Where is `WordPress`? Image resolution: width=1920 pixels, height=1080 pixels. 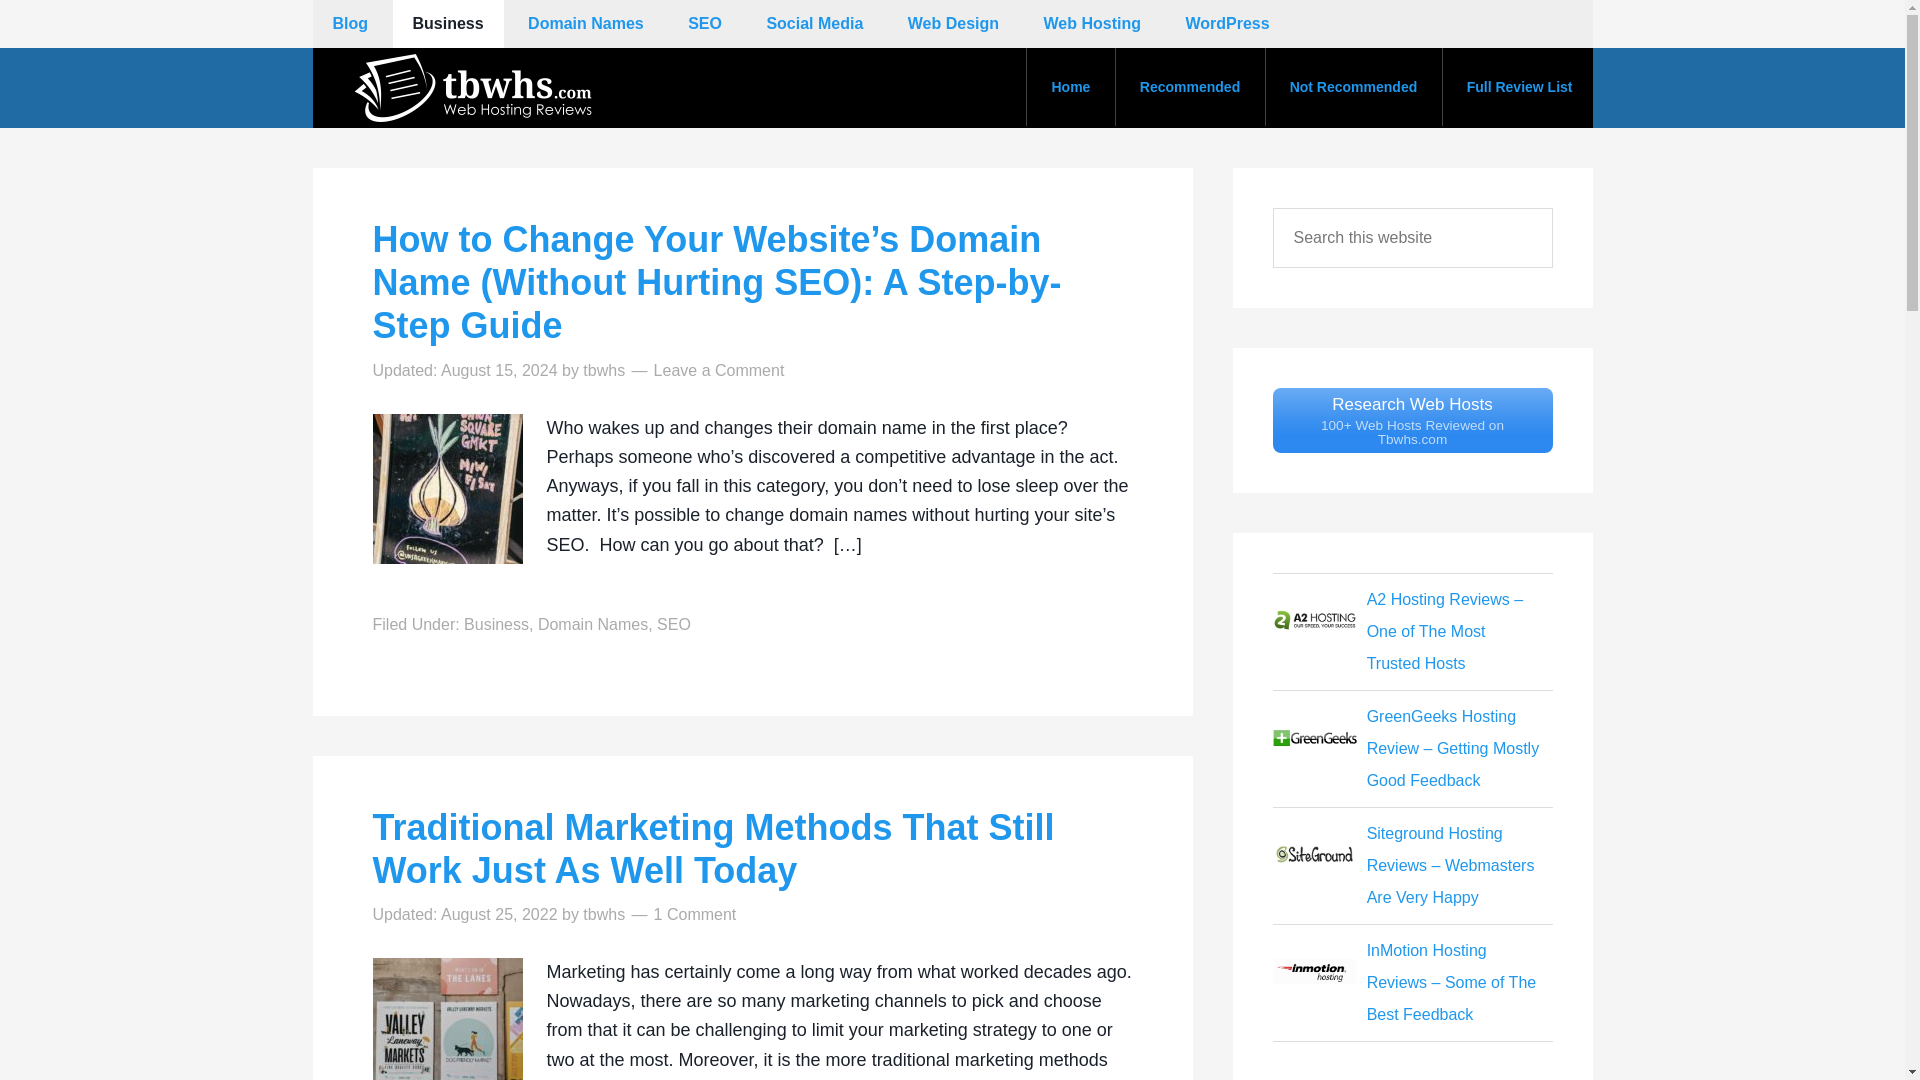
WordPress is located at coordinates (1226, 24).